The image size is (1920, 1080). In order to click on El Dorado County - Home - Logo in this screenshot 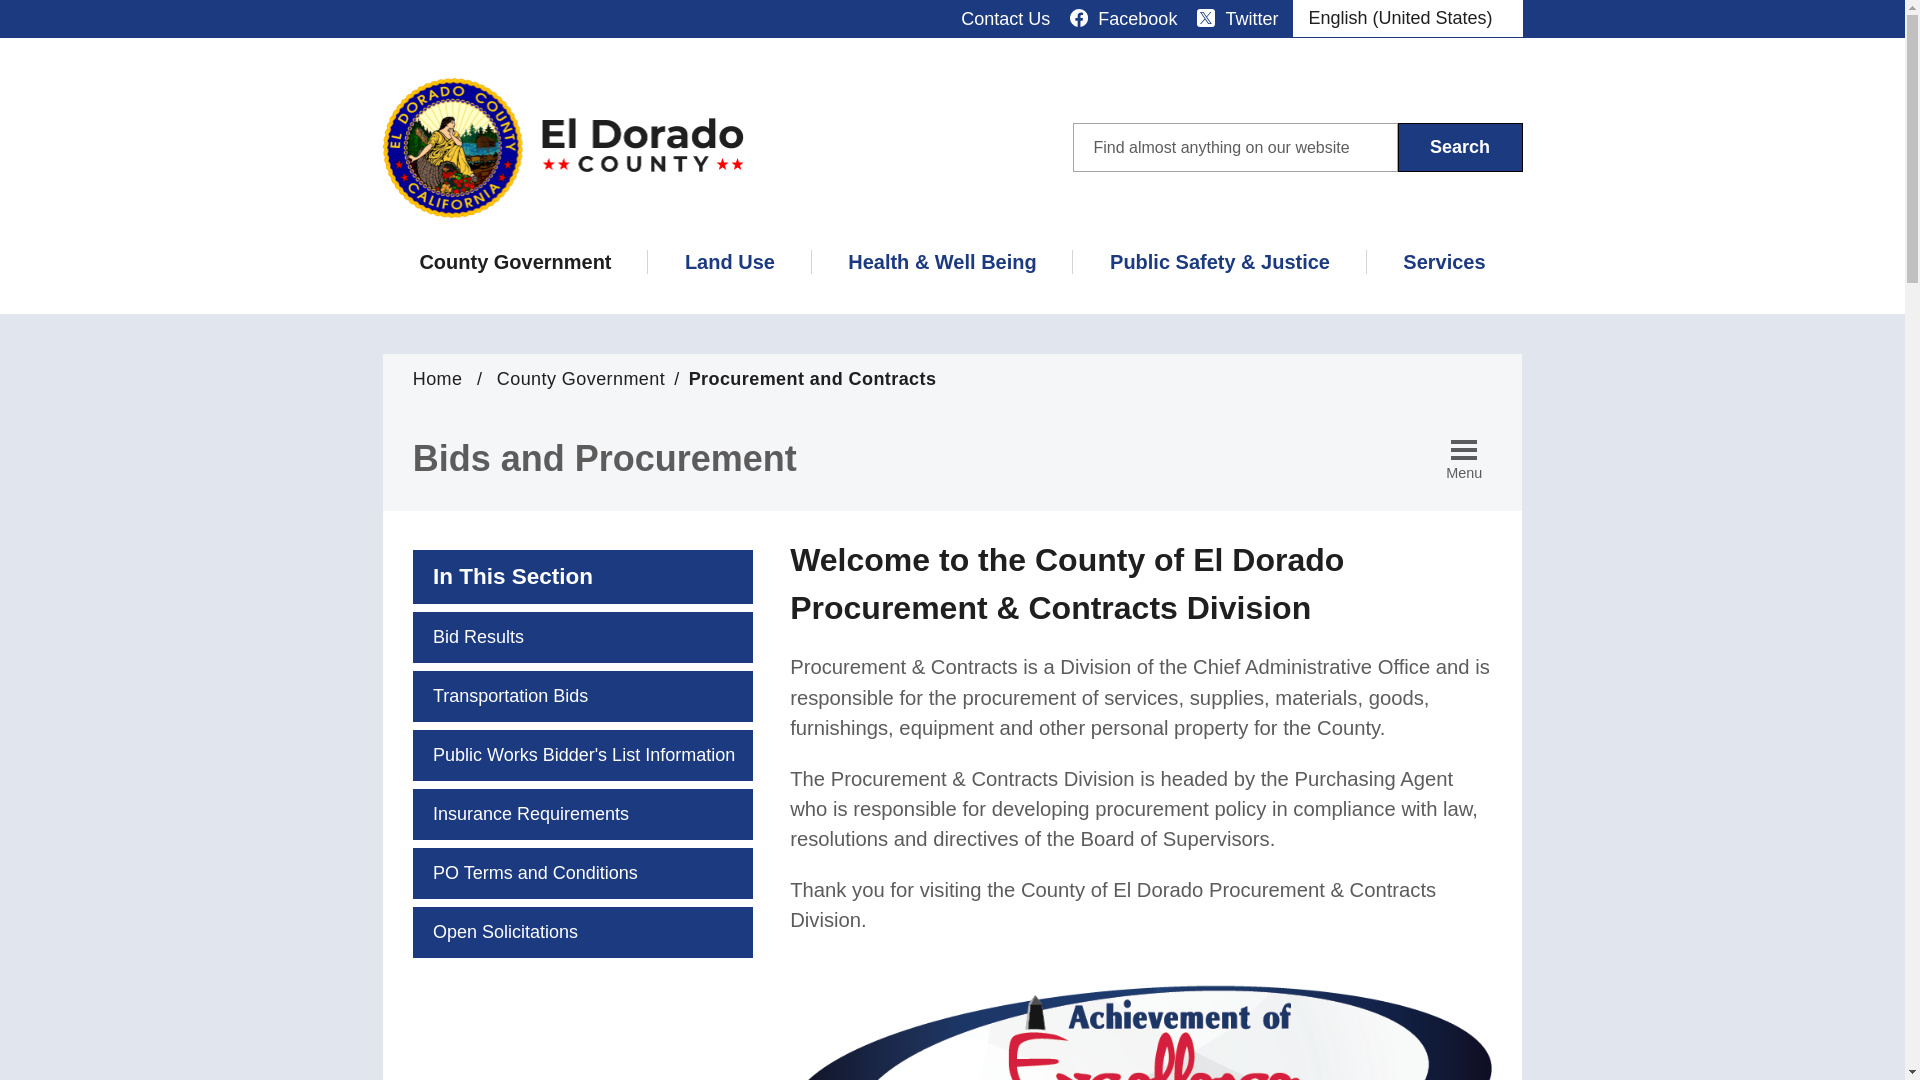, I will do `click(562, 148)`.